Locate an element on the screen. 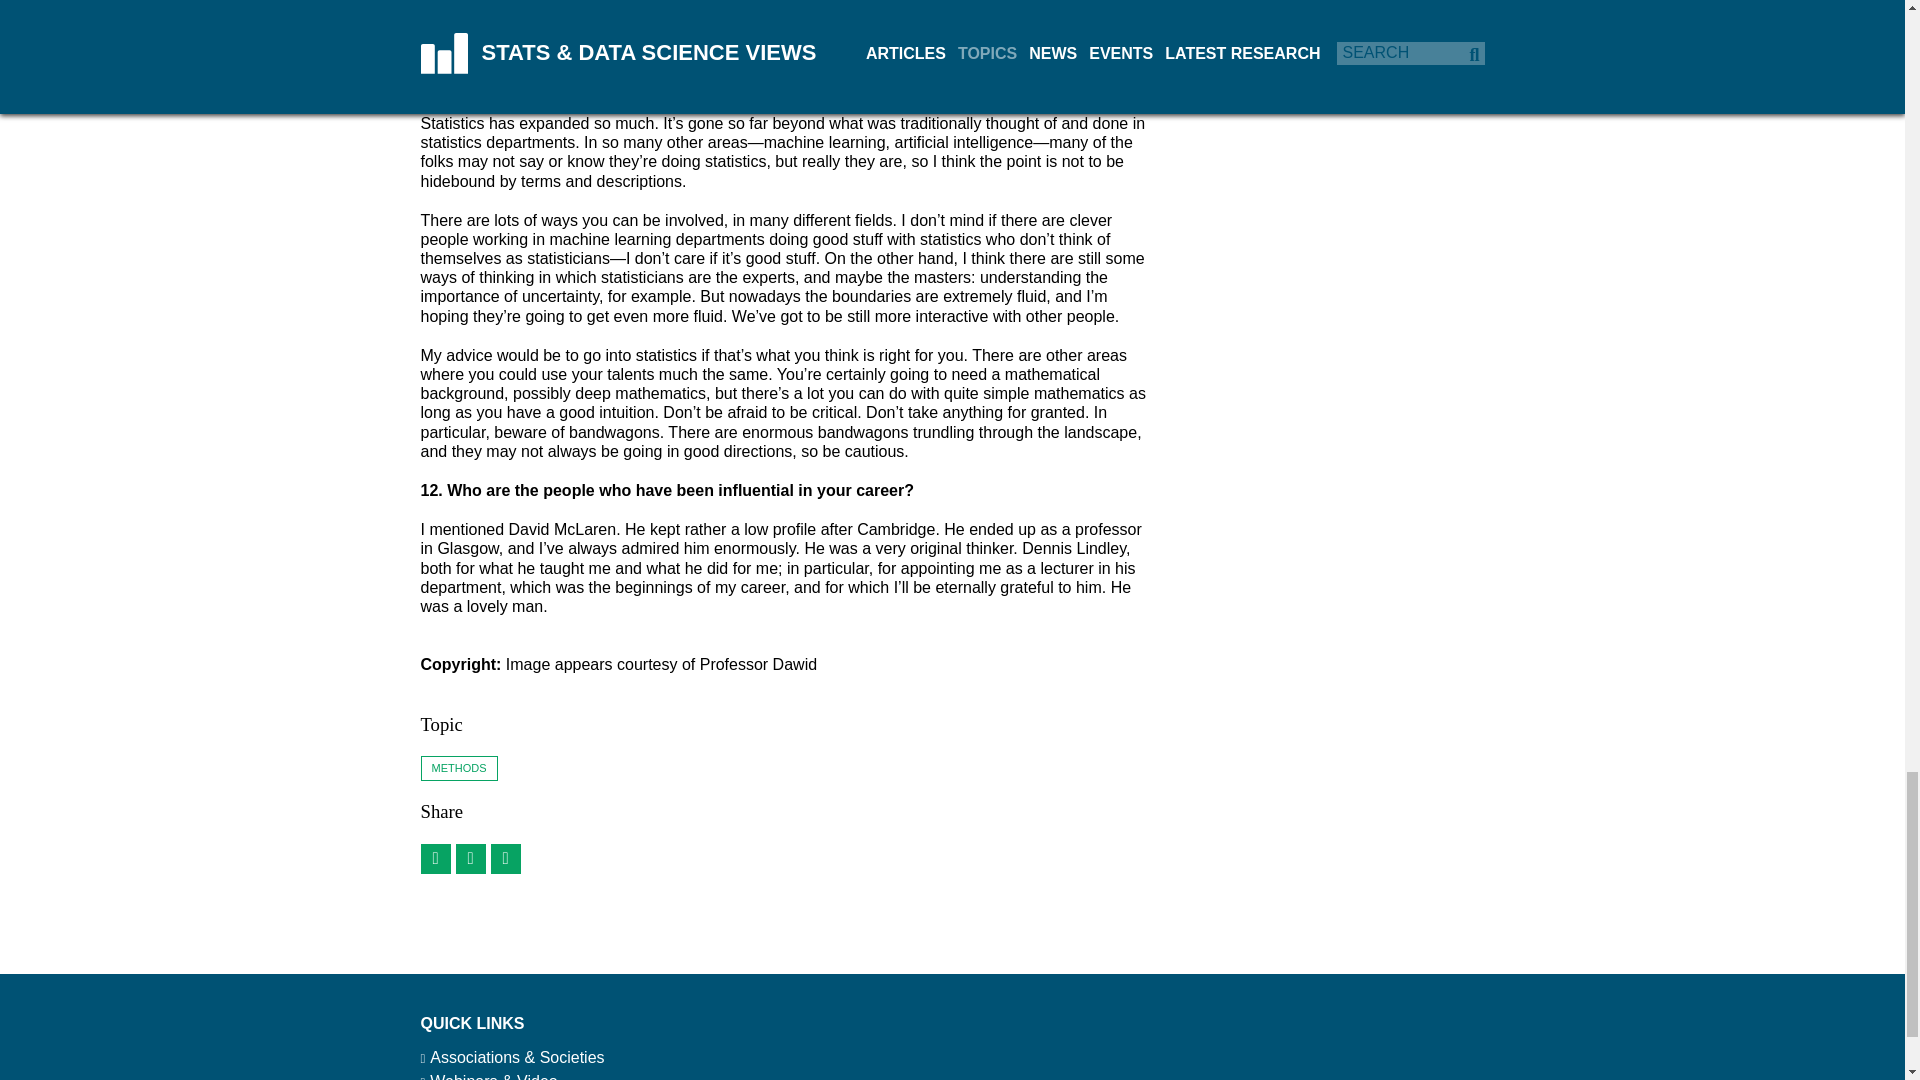 This screenshot has width=1920, height=1080. Share on Twitter is located at coordinates (504, 858).